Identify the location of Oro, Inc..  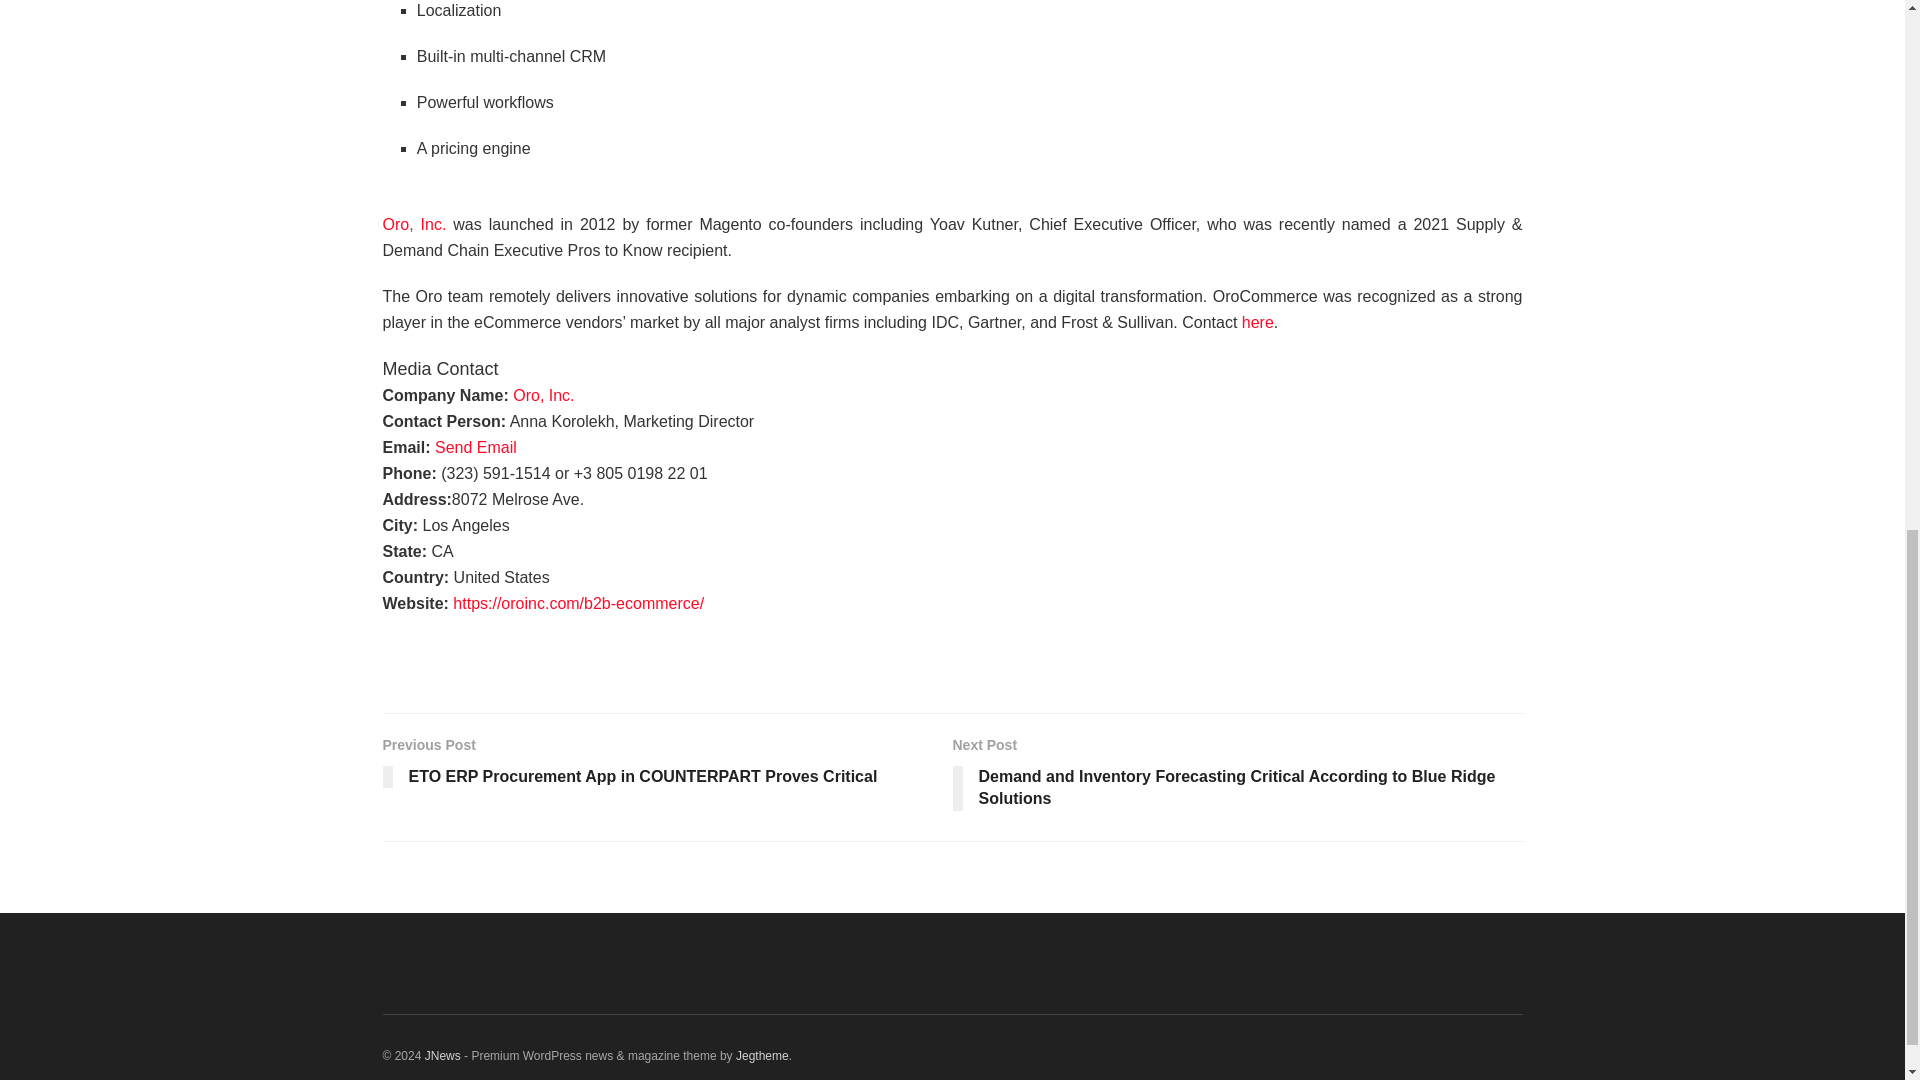
(414, 238).